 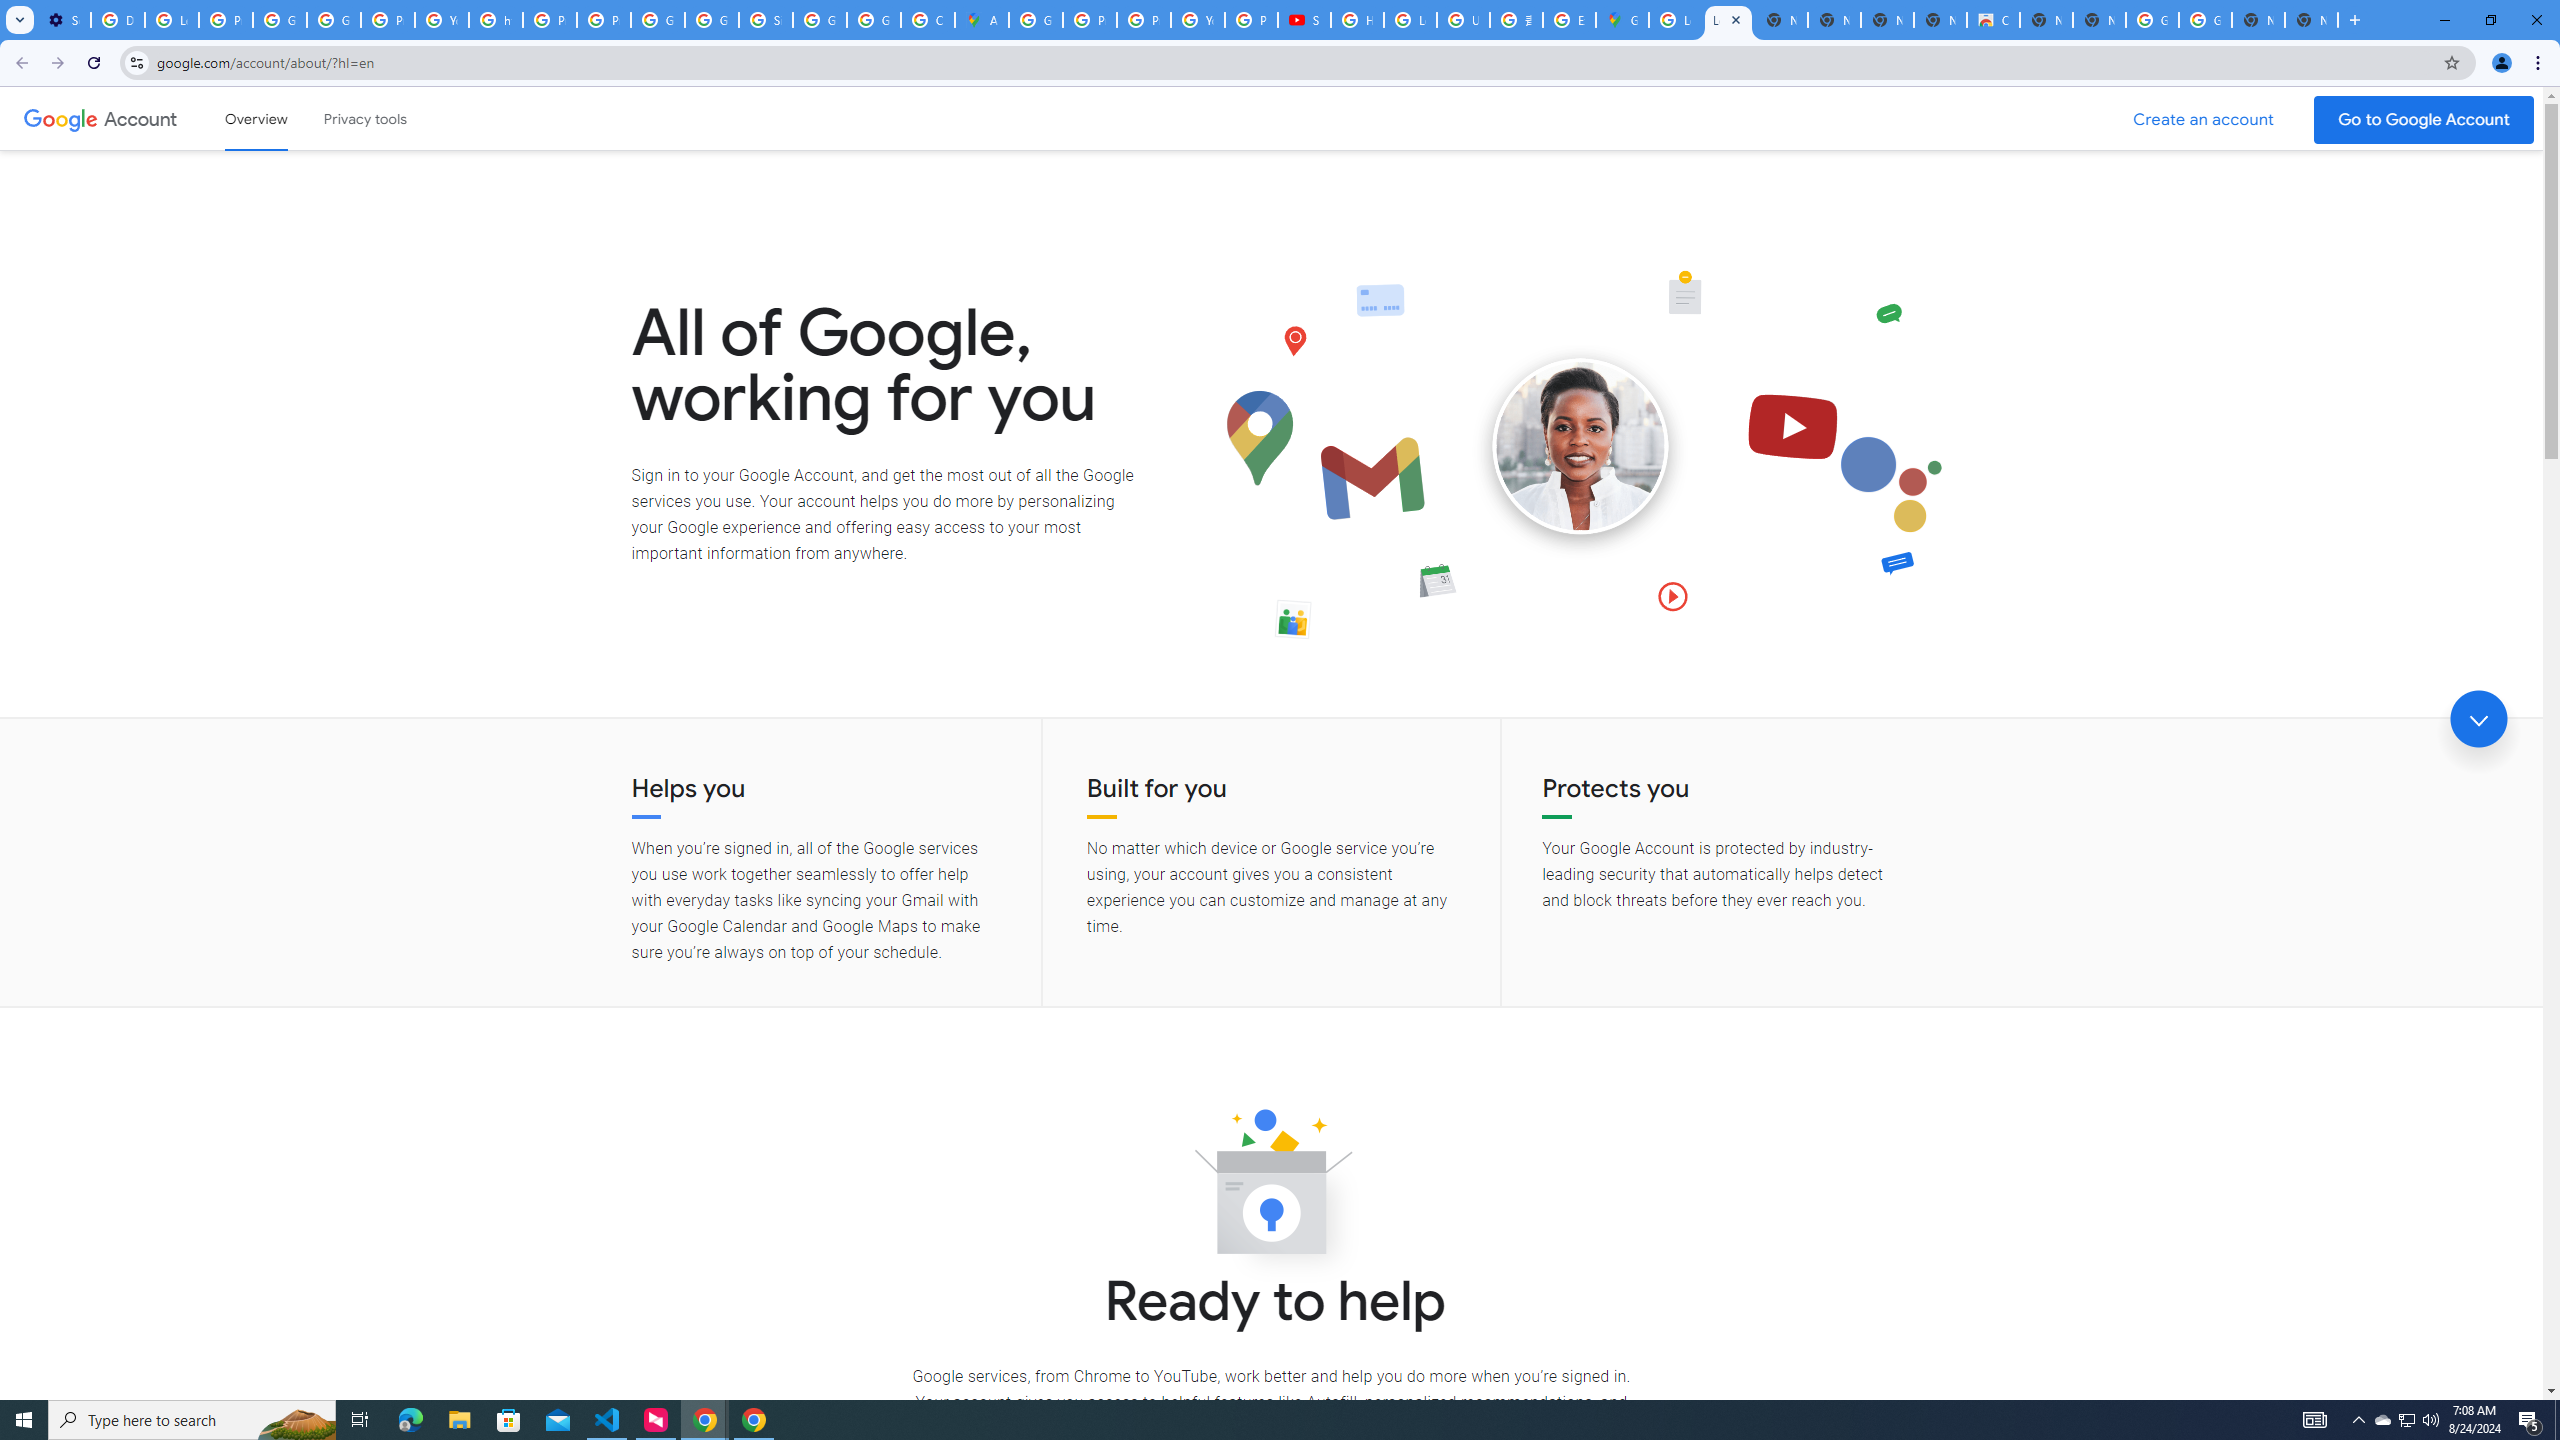 What do you see at coordinates (1144, 20) in the screenshot?
I see `Privacy Help Center - Policies Help` at bounding box center [1144, 20].